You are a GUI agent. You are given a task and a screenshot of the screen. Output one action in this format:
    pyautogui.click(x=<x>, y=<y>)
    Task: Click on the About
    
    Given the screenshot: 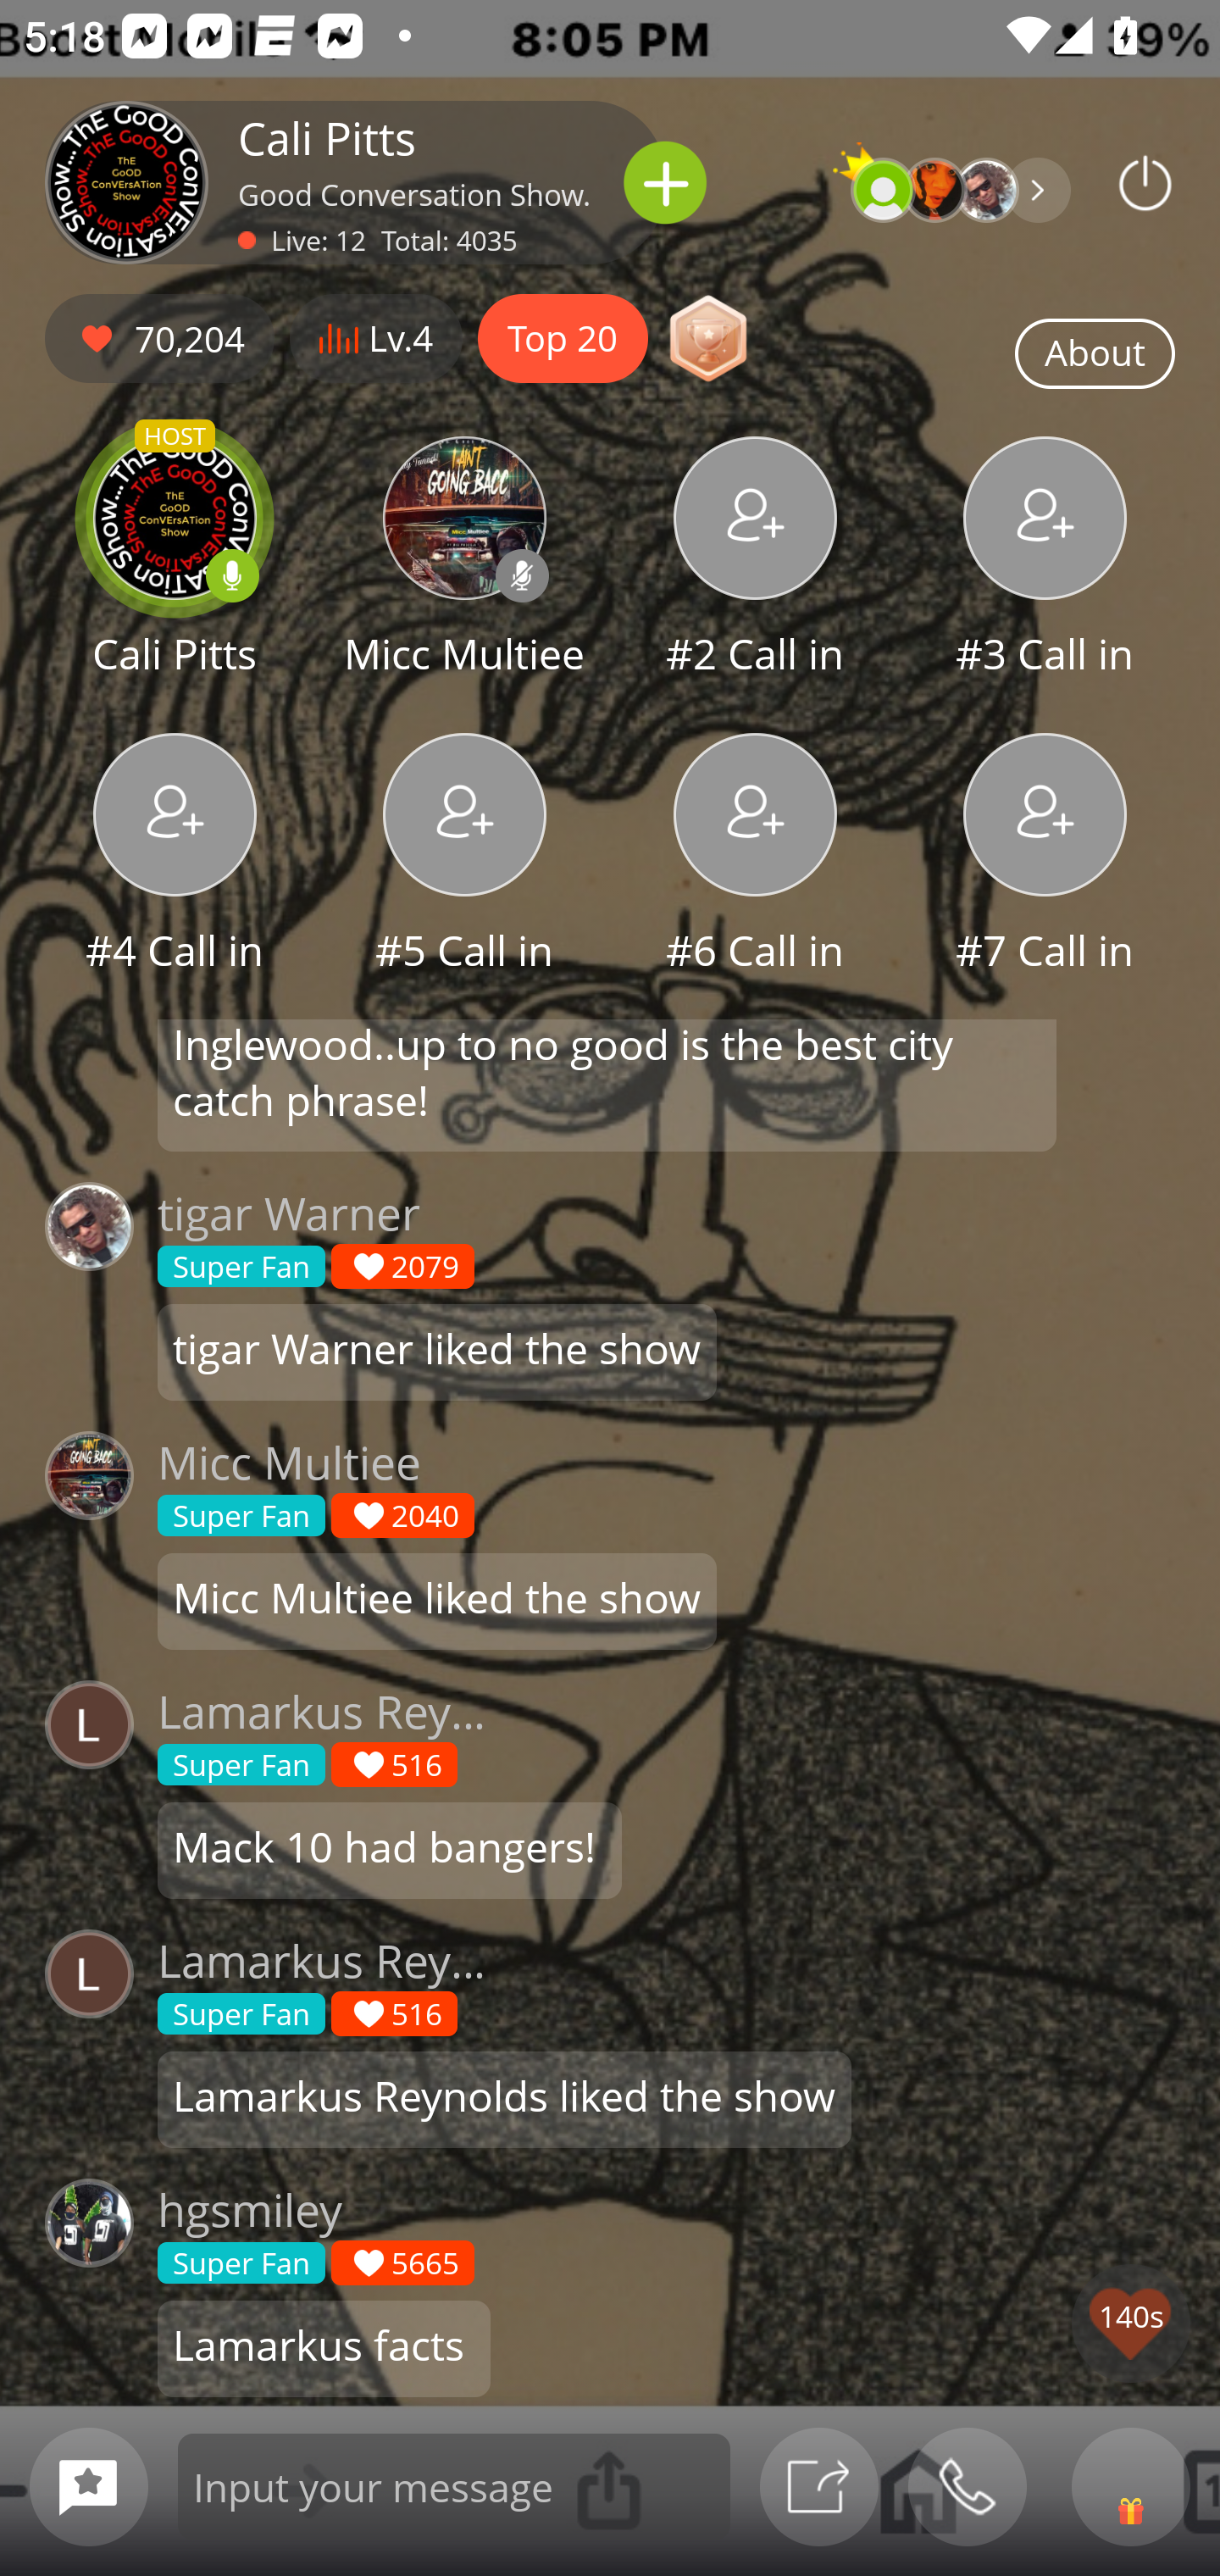 What is the action you would take?
    pyautogui.click(x=1095, y=354)
    